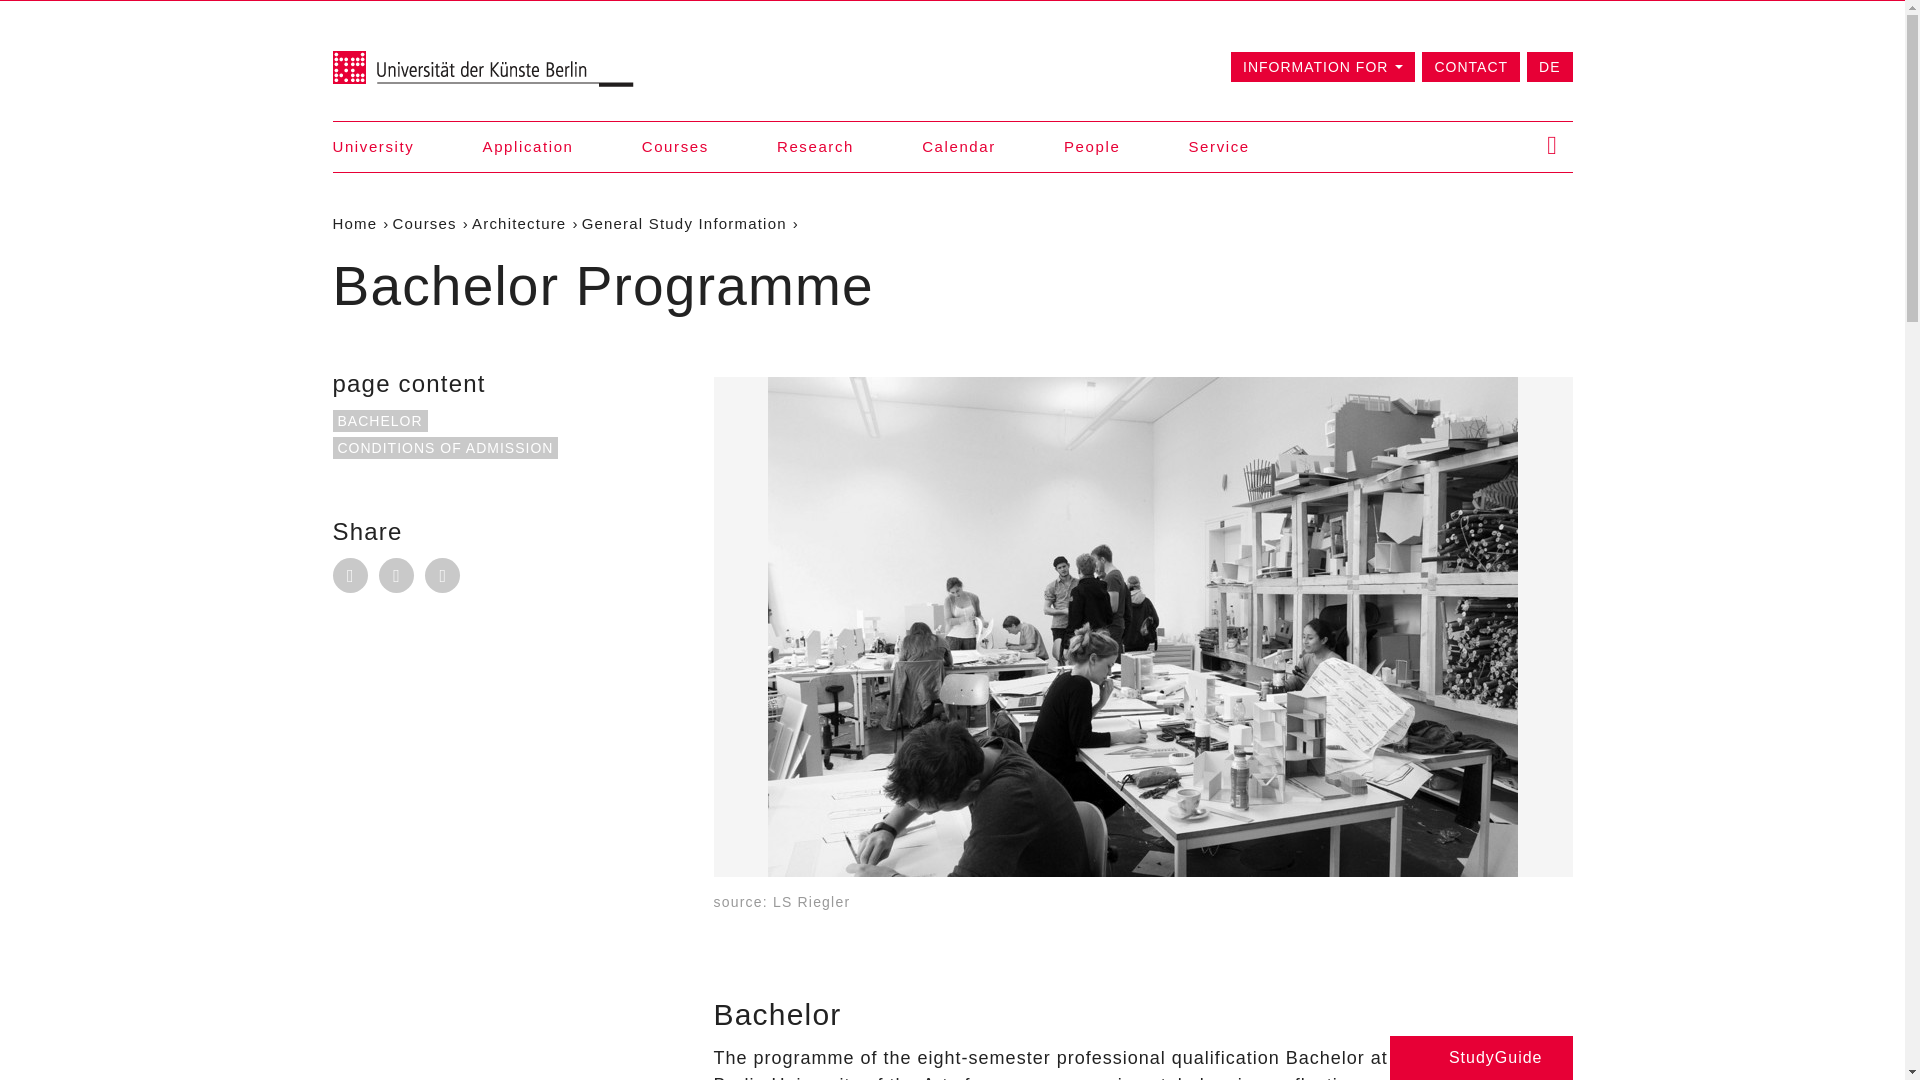 The height and width of the screenshot is (1080, 1920). Describe the element at coordinates (354, 223) in the screenshot. I see `Home` at that location.